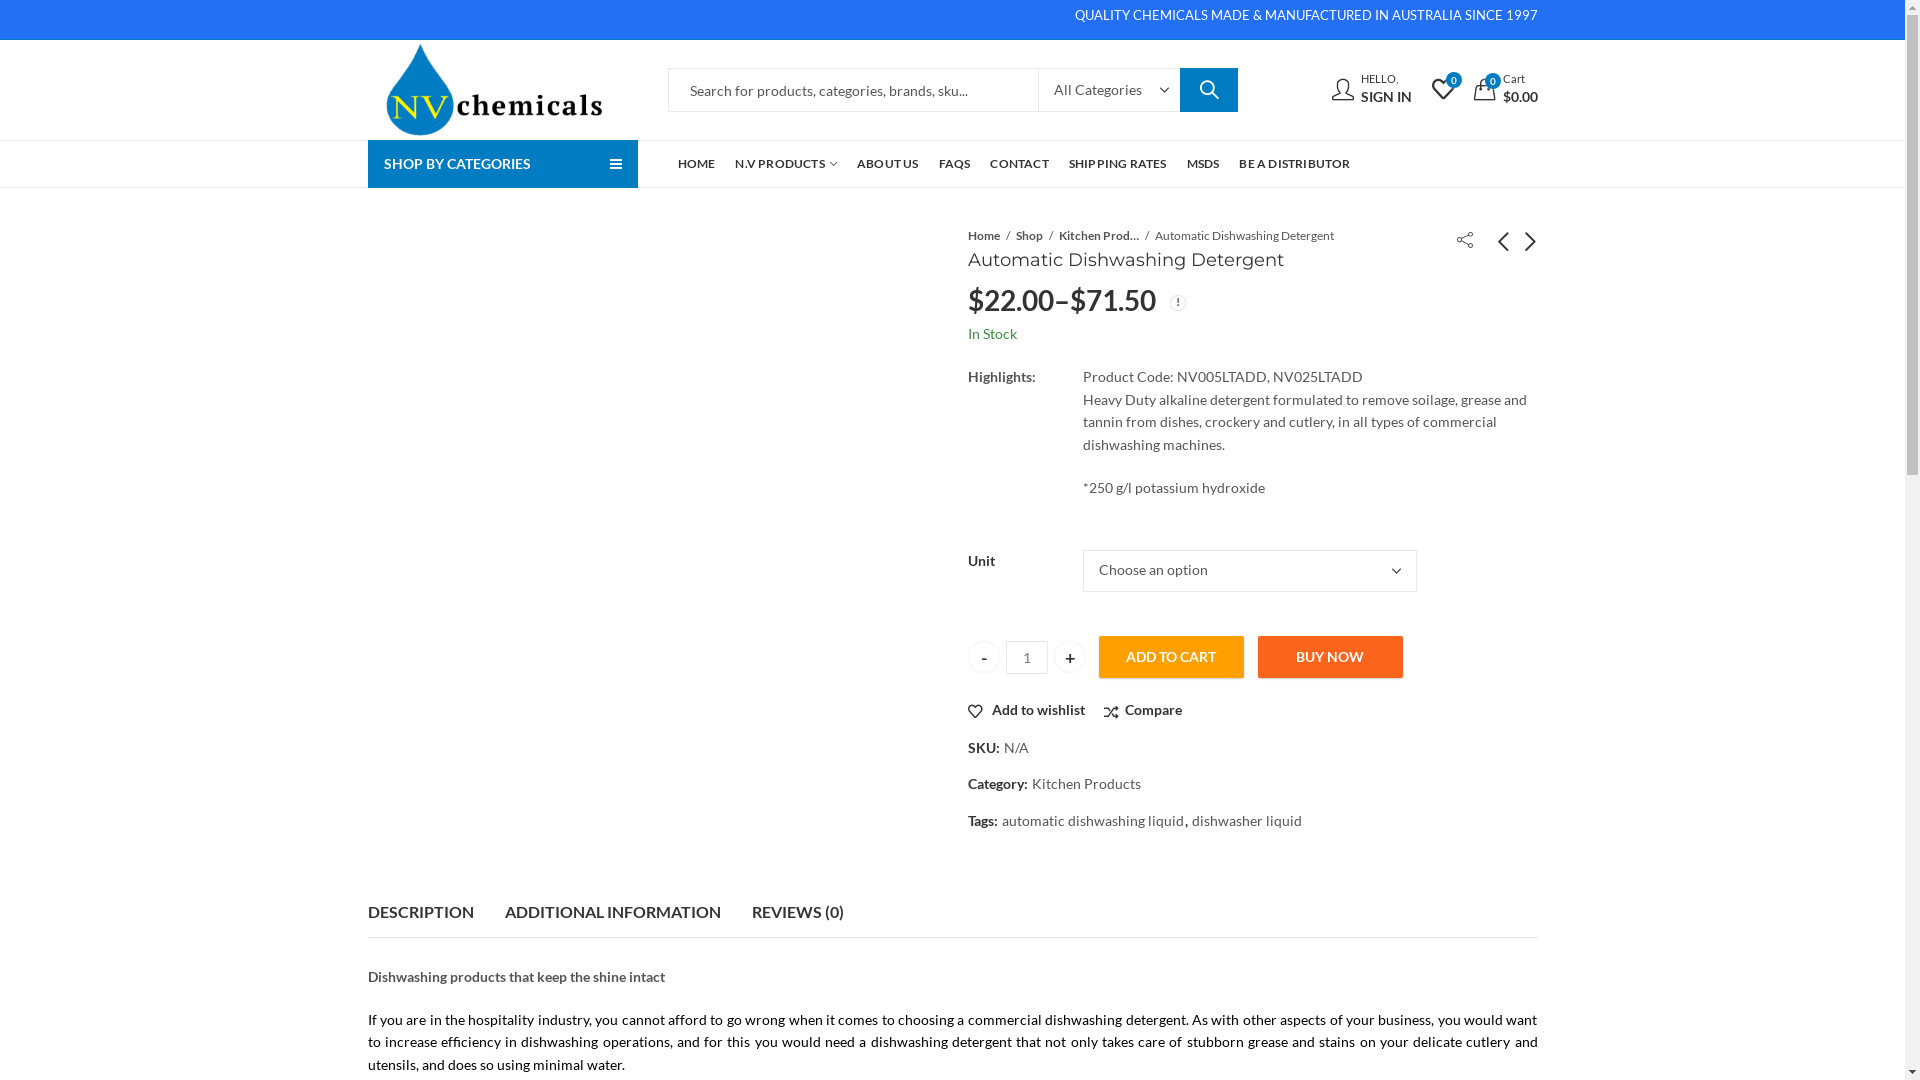 This screenshot has height=1080, width=1920. I want to click on HOME, so click(697, 164).